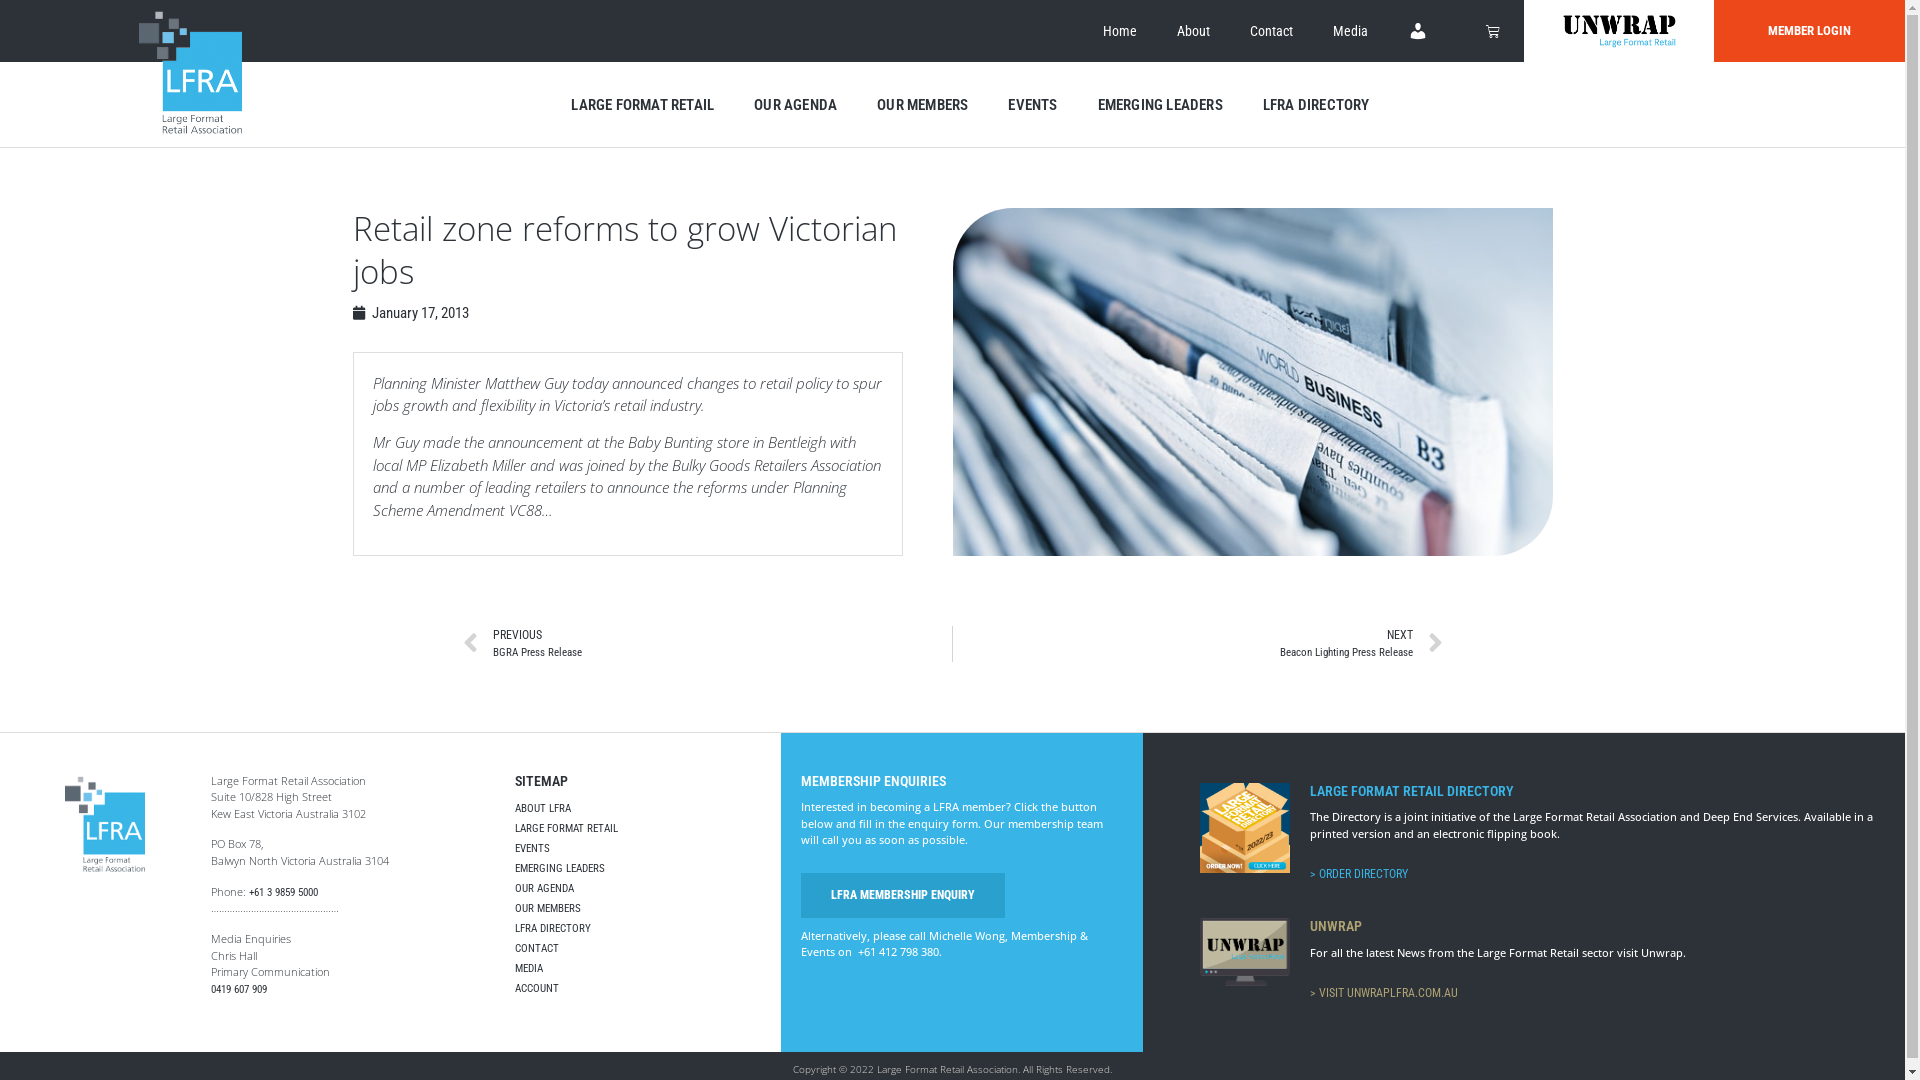 The height and width of the screenshot is (1080, 1920). Describe the element at coordinates (638, 889) in the screenshot. I see `OUR AGENDA` at that location.